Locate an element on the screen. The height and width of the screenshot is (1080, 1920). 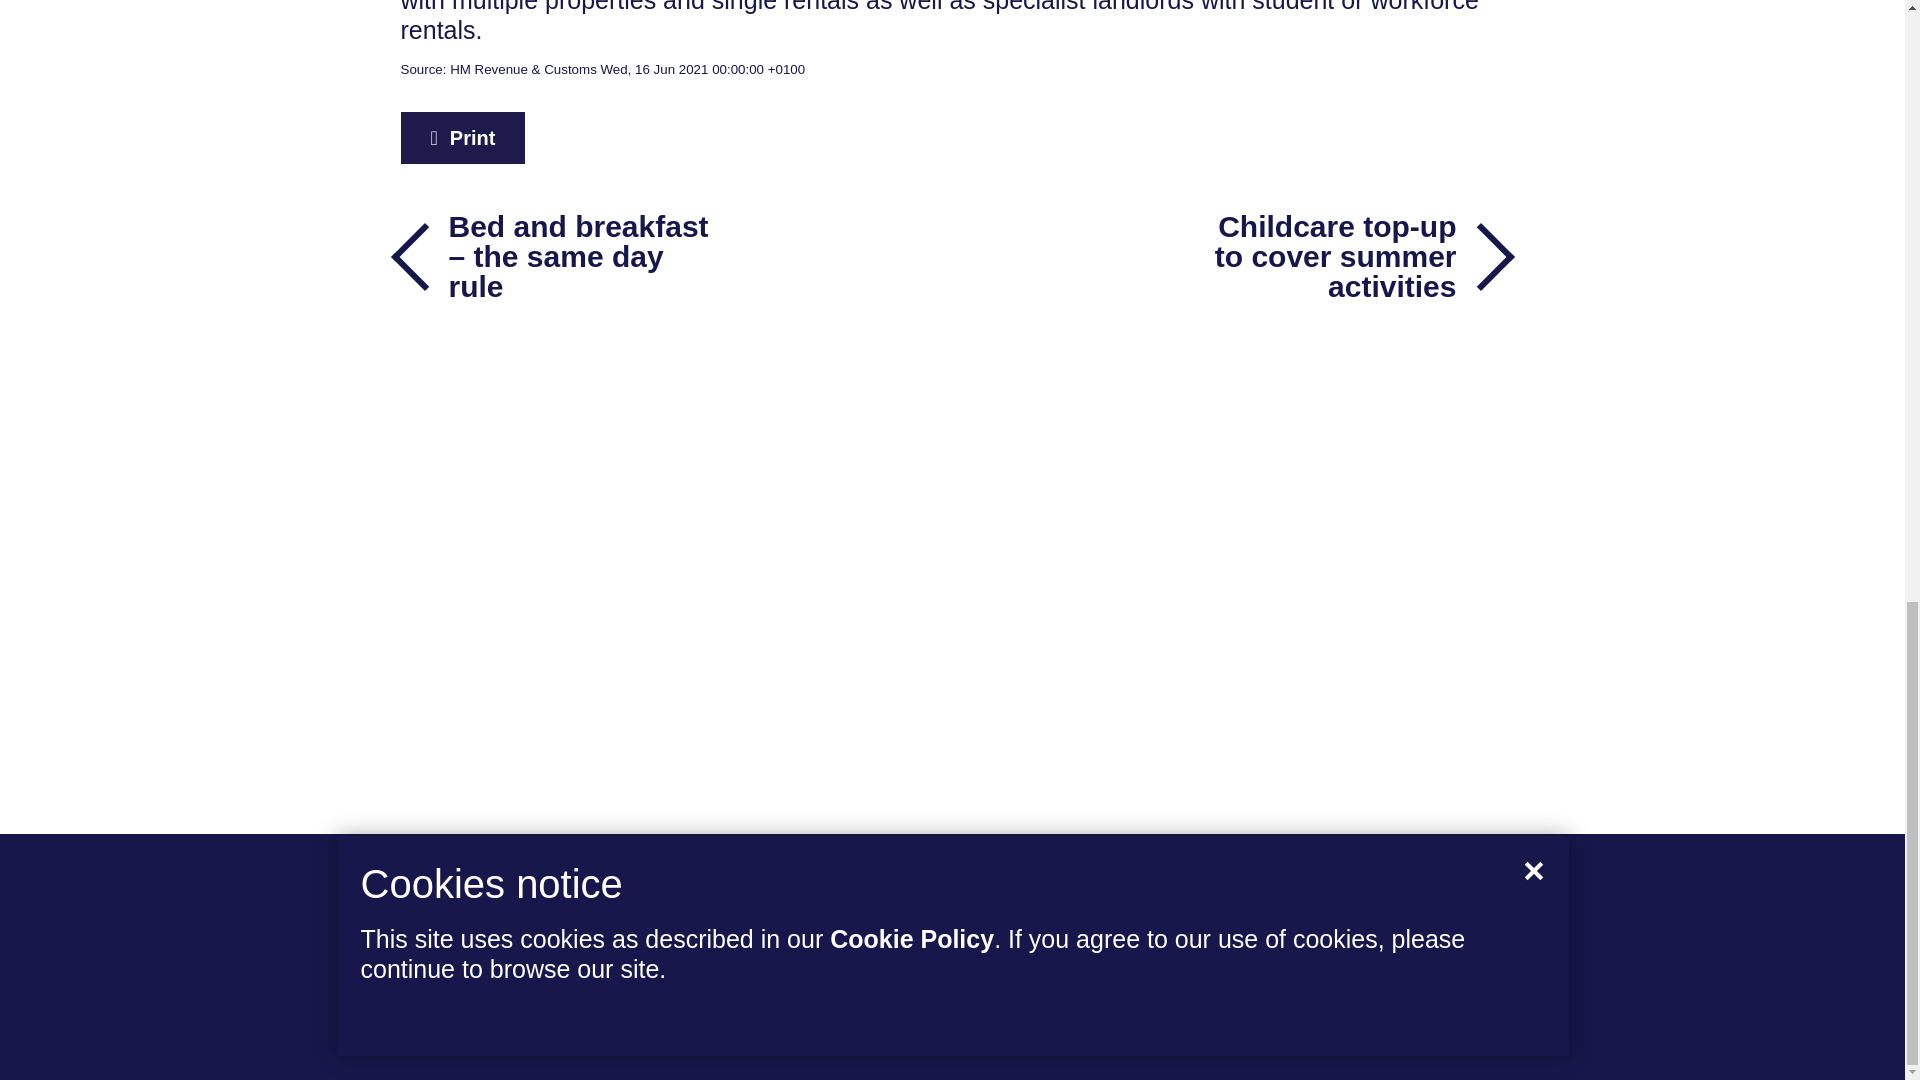
MCC is located at coordinates (1472, 964).